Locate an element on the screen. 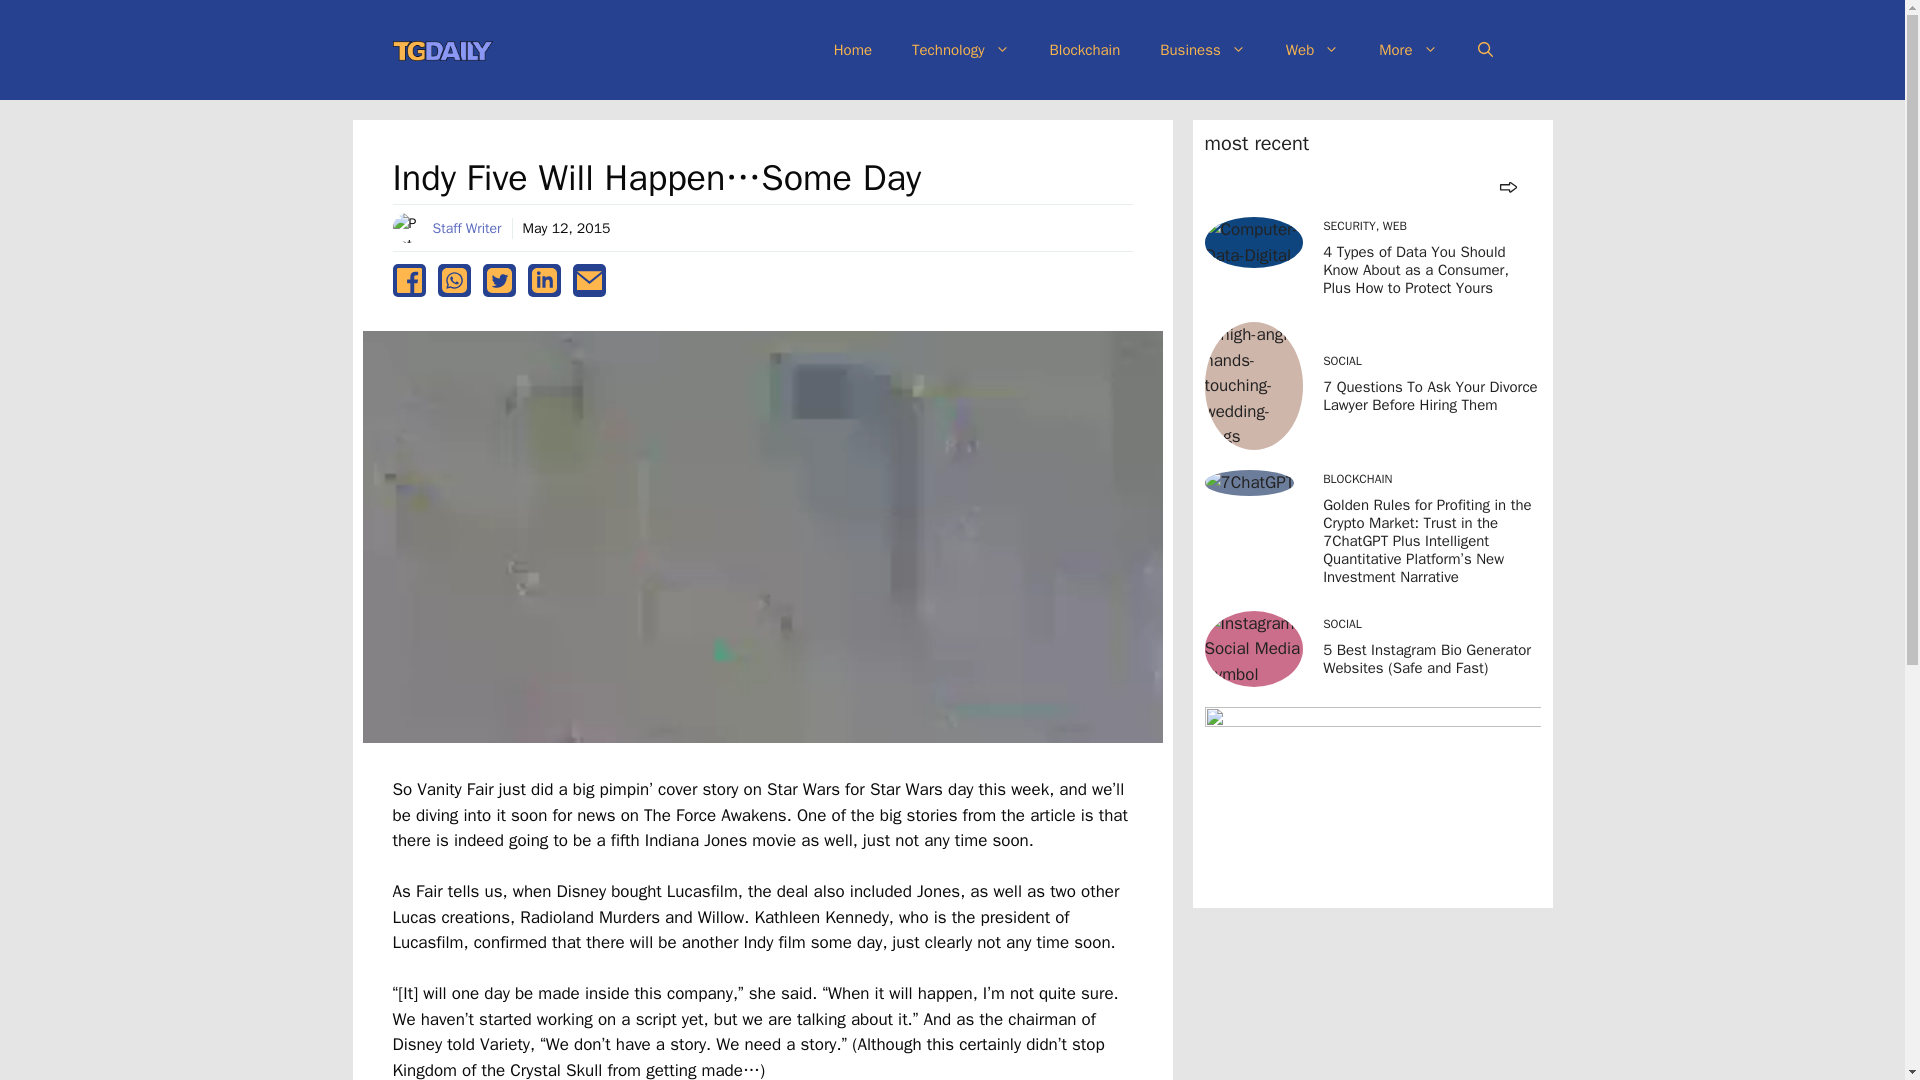 This screenshot has height=1080, width=1920. Blockchain is located at coordinates (1084, 50).